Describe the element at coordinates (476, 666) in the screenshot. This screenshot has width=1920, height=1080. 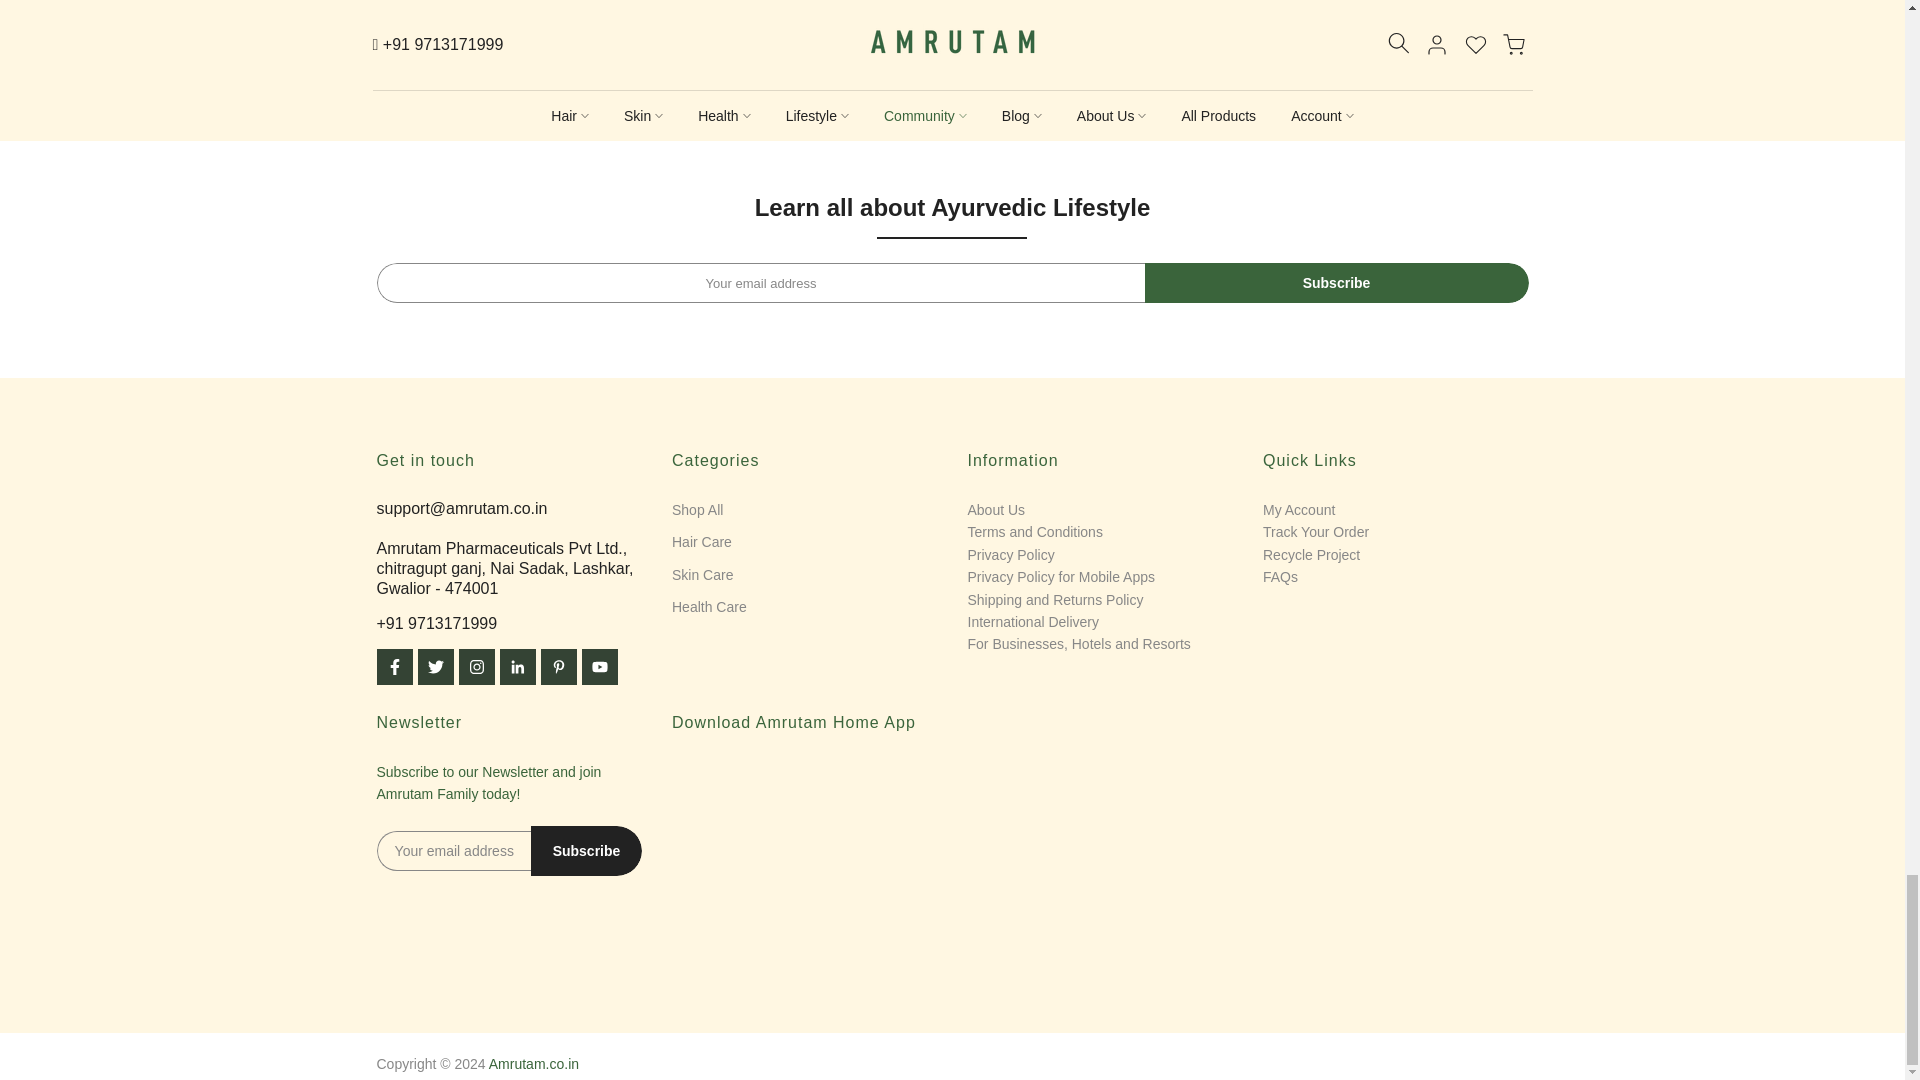
I see `Follow on Instagram` at that location.